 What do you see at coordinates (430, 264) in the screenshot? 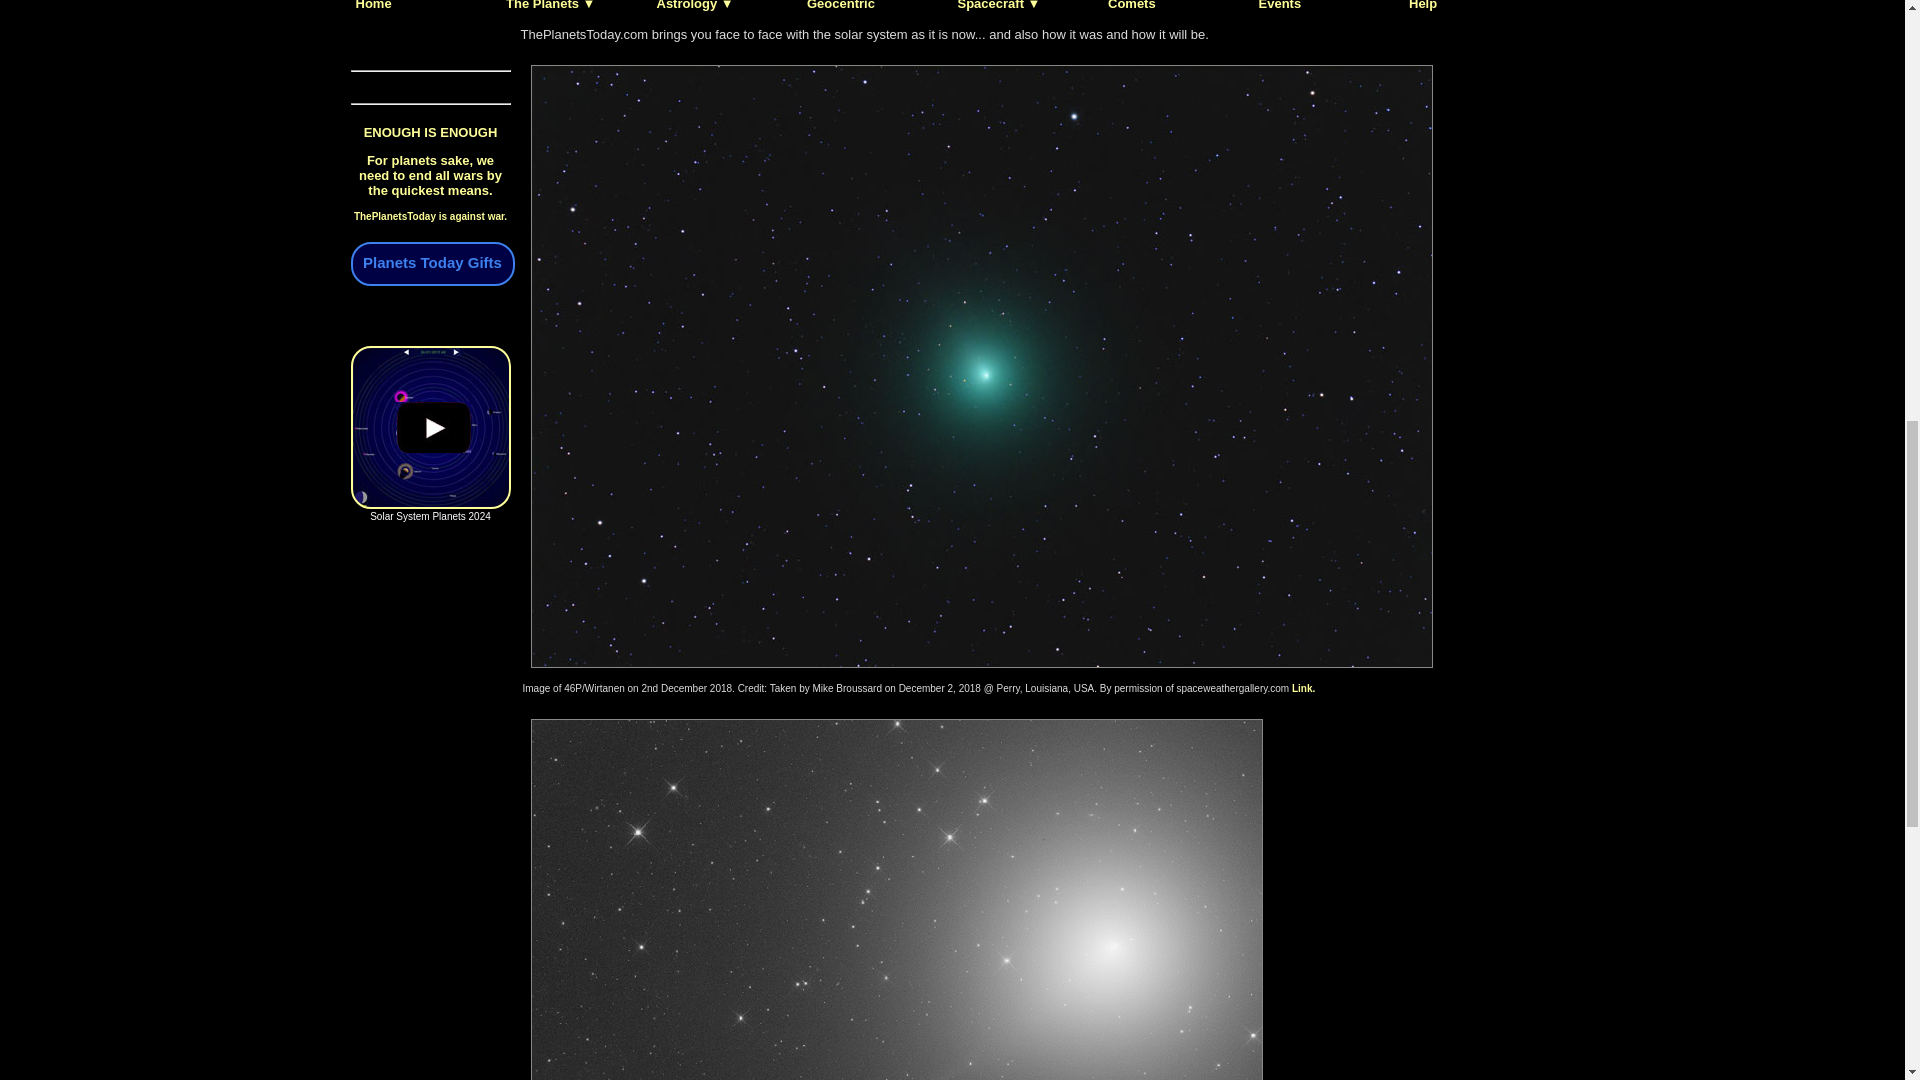
I see `Planets Today Gifts` at bounding box center [430, 264].